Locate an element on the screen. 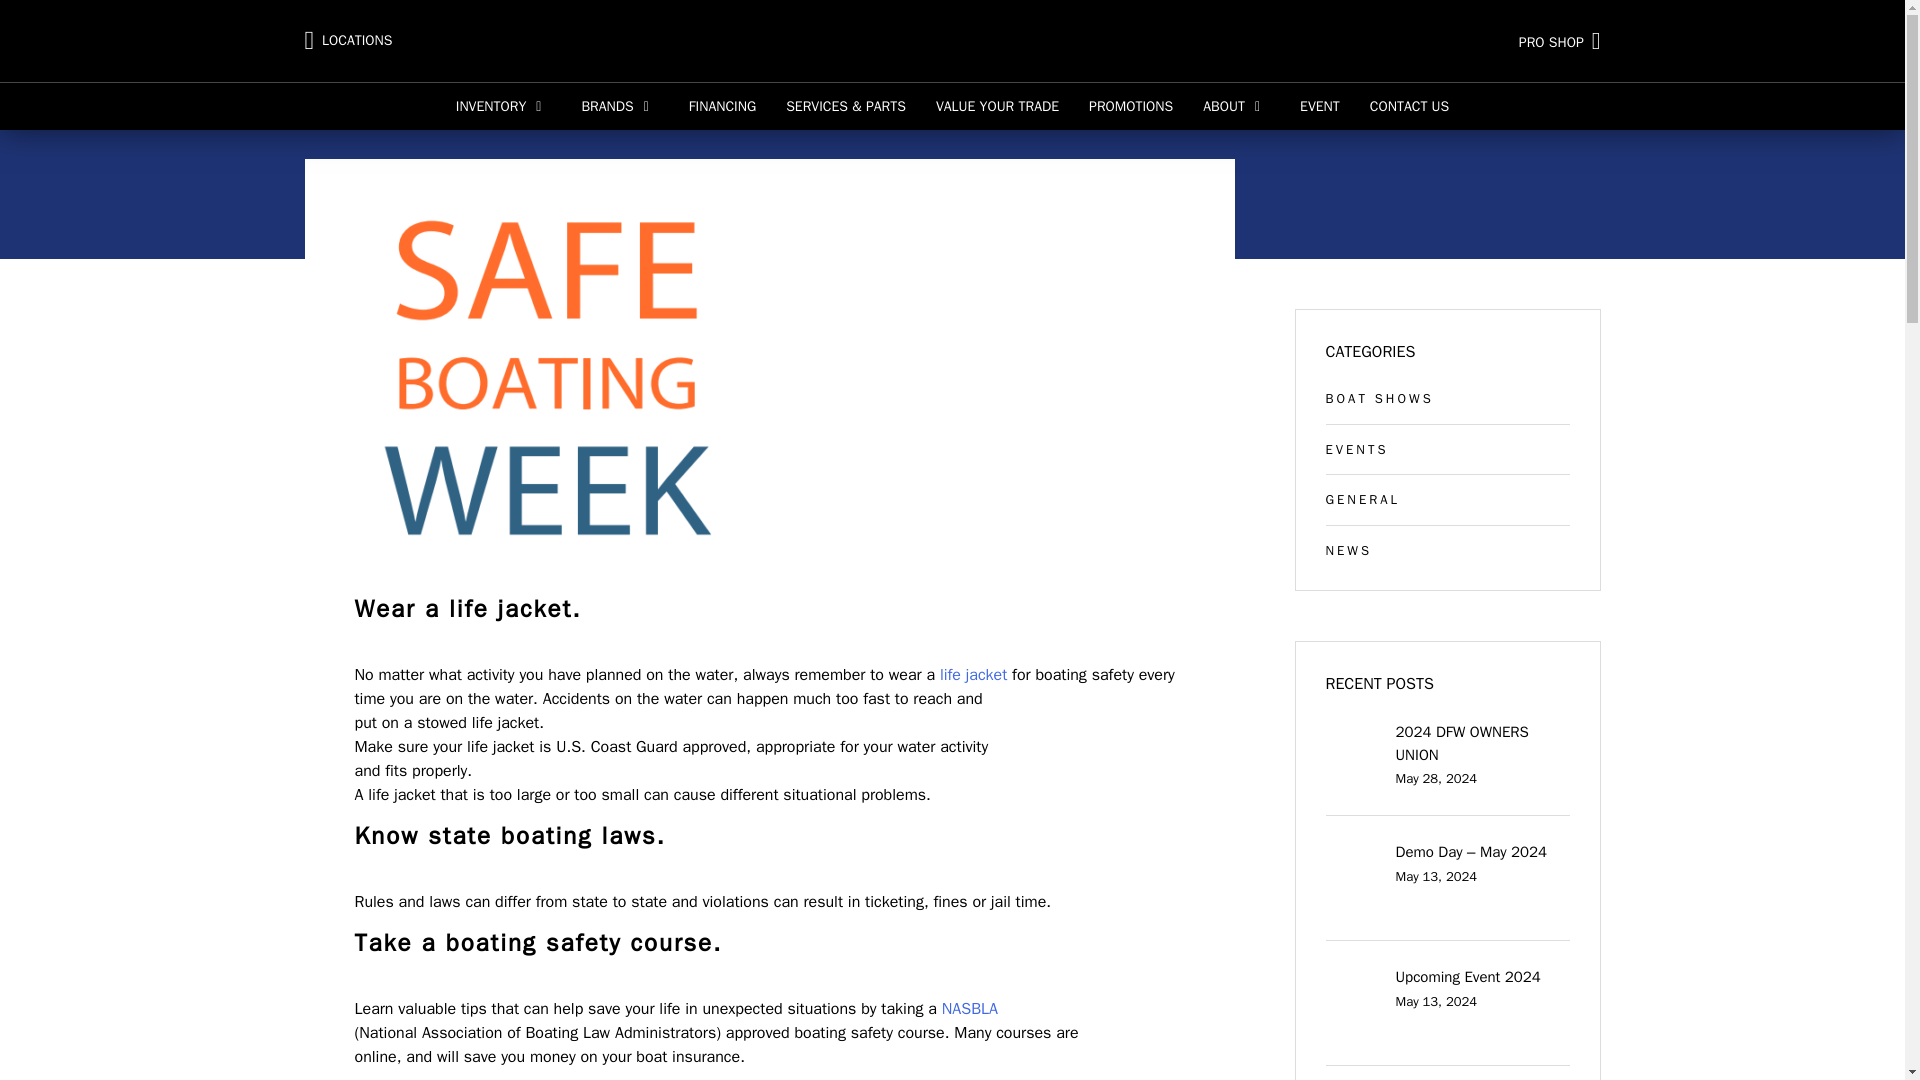 The height and width of the screenshot is (1080, 1920). FINANCING is located at coordinates (722, 106).